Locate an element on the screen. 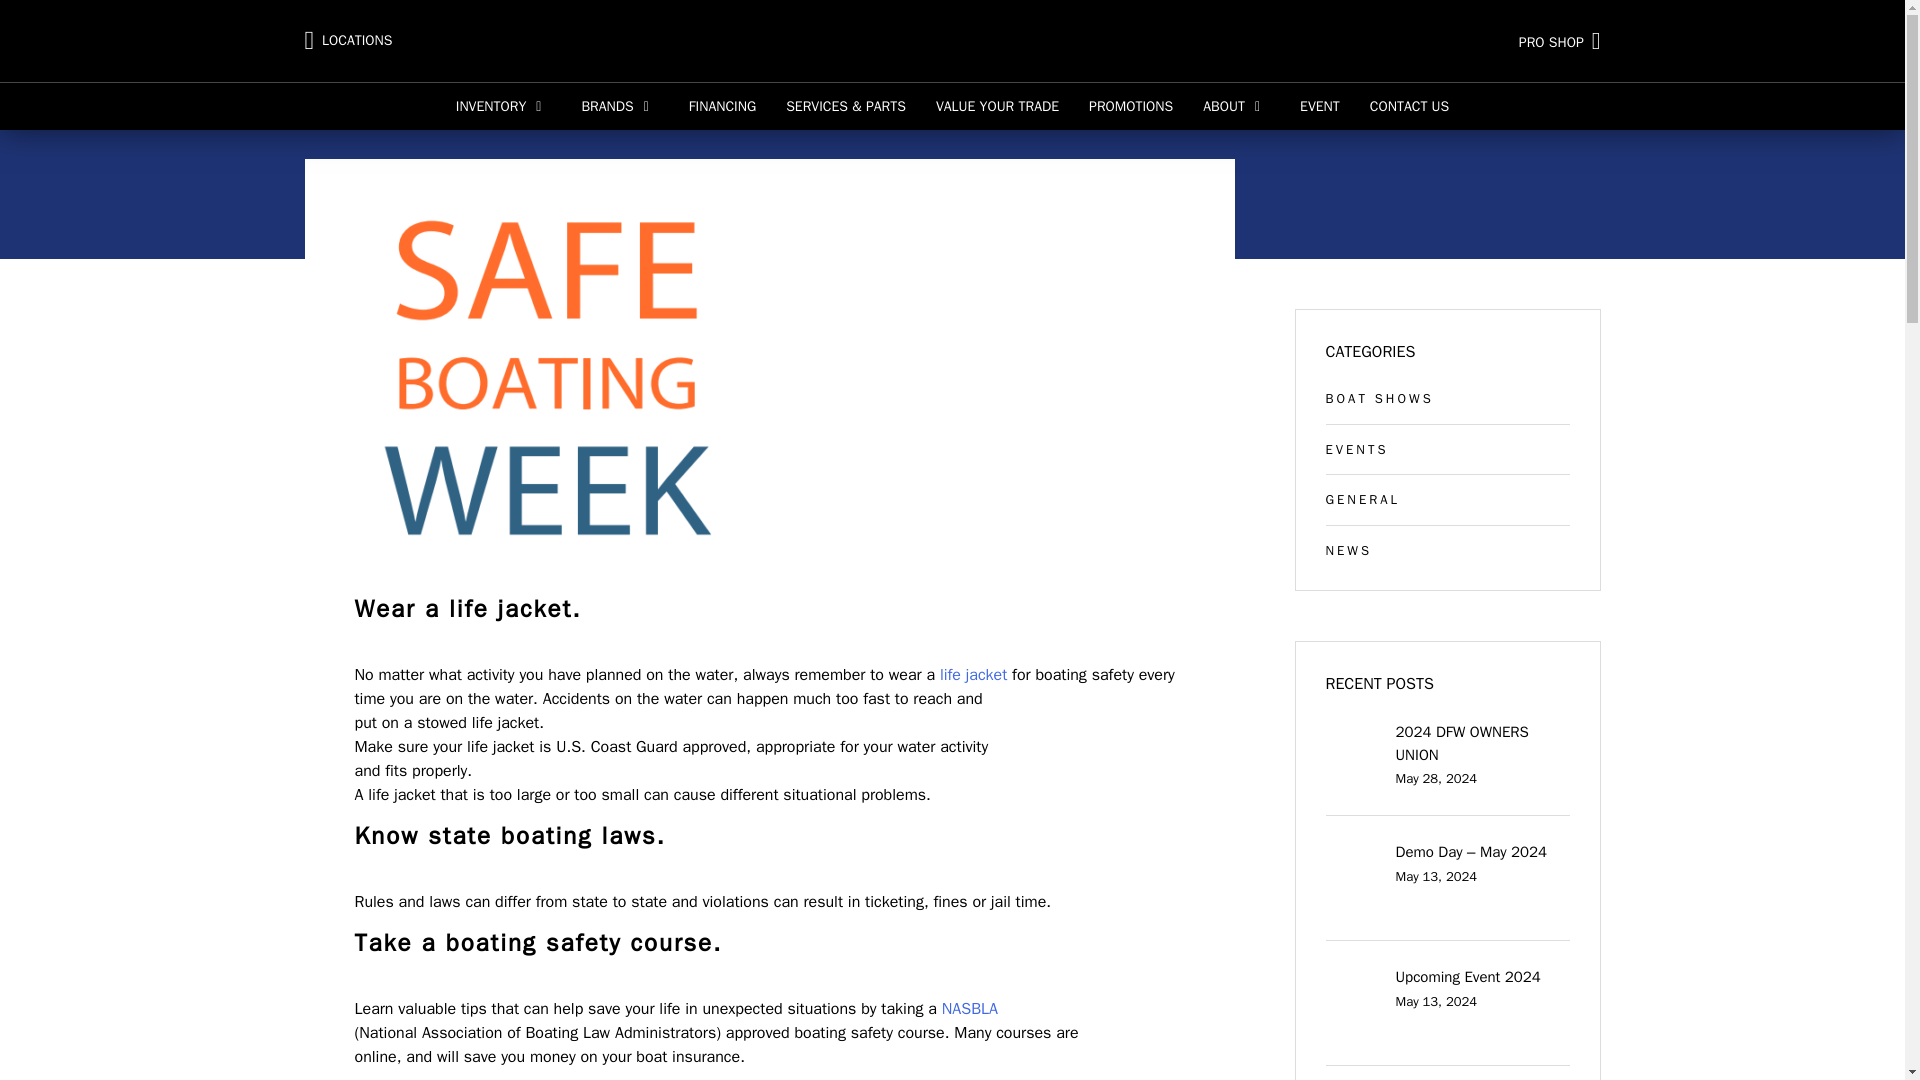 The height and width of the screenshot is (1080, 1920). FINANCING is located at coordinates (722, 106).